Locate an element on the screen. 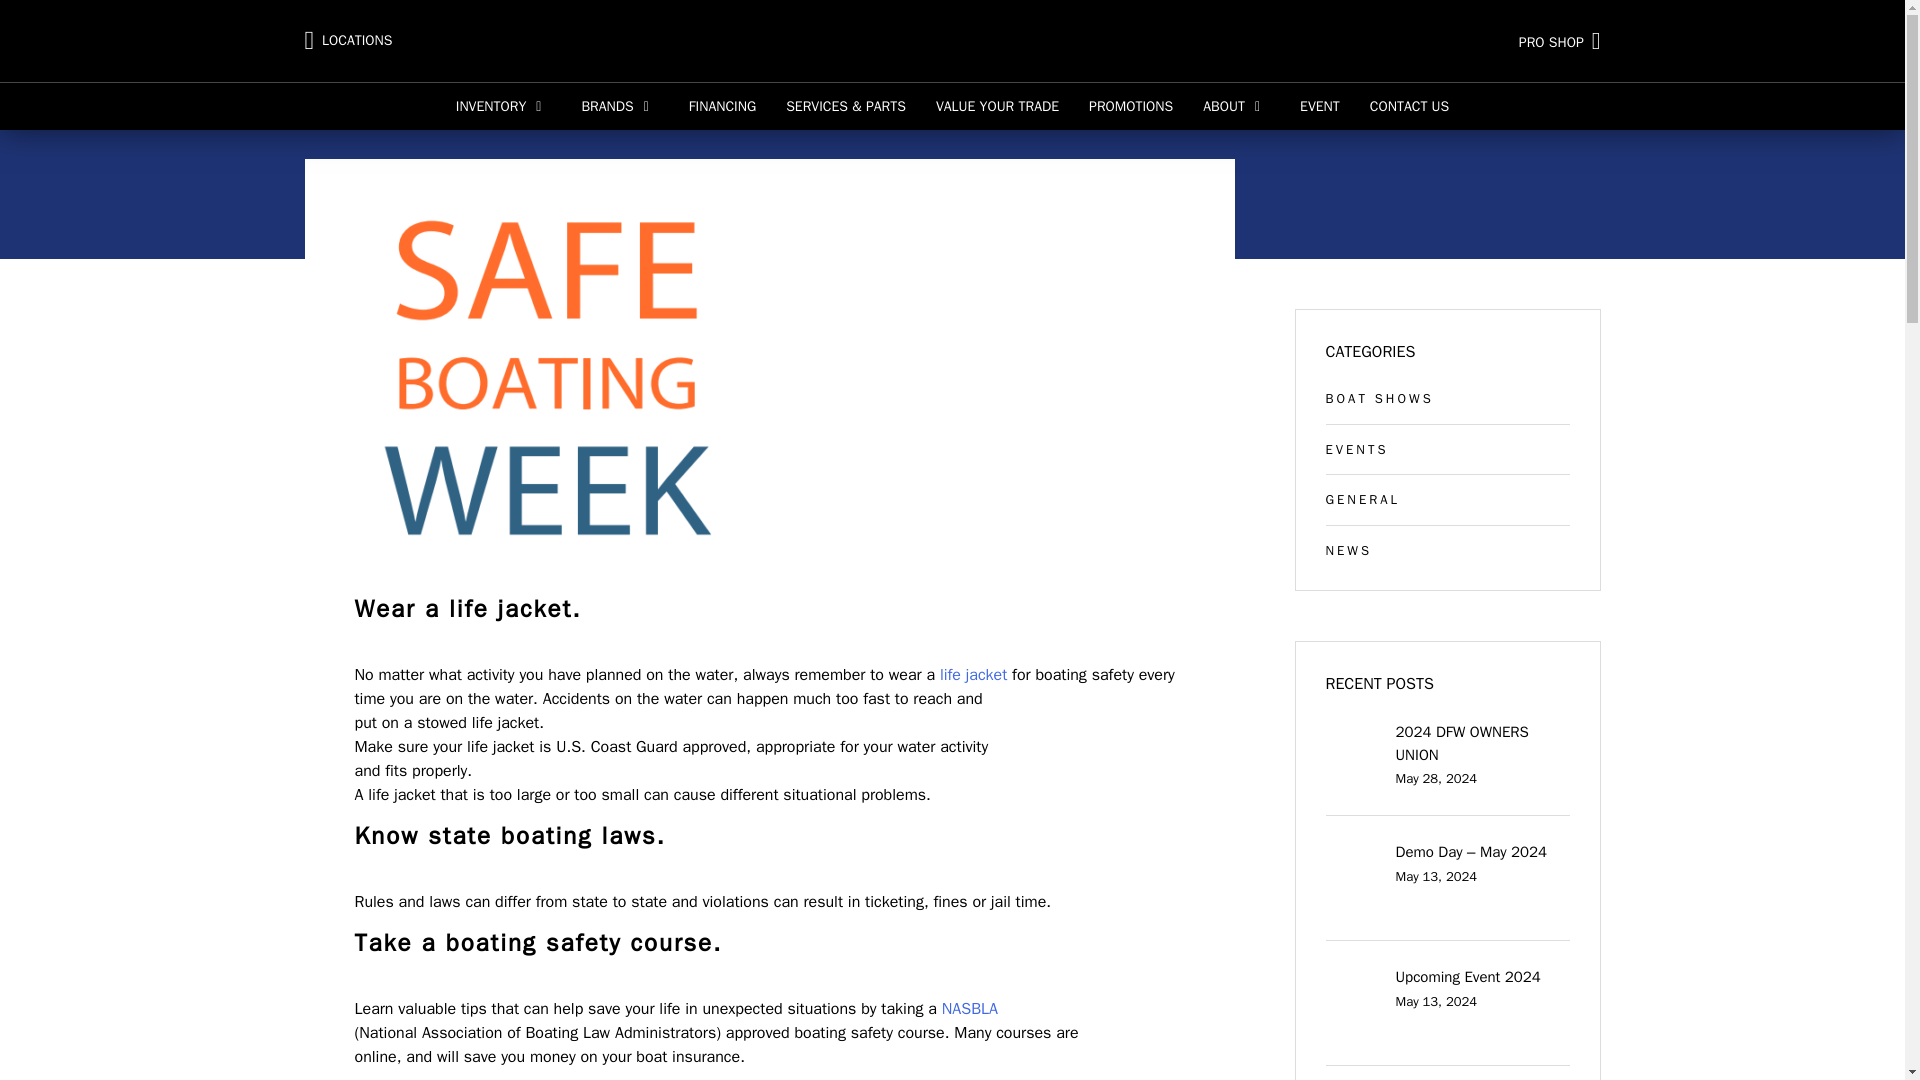 The height and width of the screenshot is (1080, 1920). FINANCING is located at coordinates (722, 106).